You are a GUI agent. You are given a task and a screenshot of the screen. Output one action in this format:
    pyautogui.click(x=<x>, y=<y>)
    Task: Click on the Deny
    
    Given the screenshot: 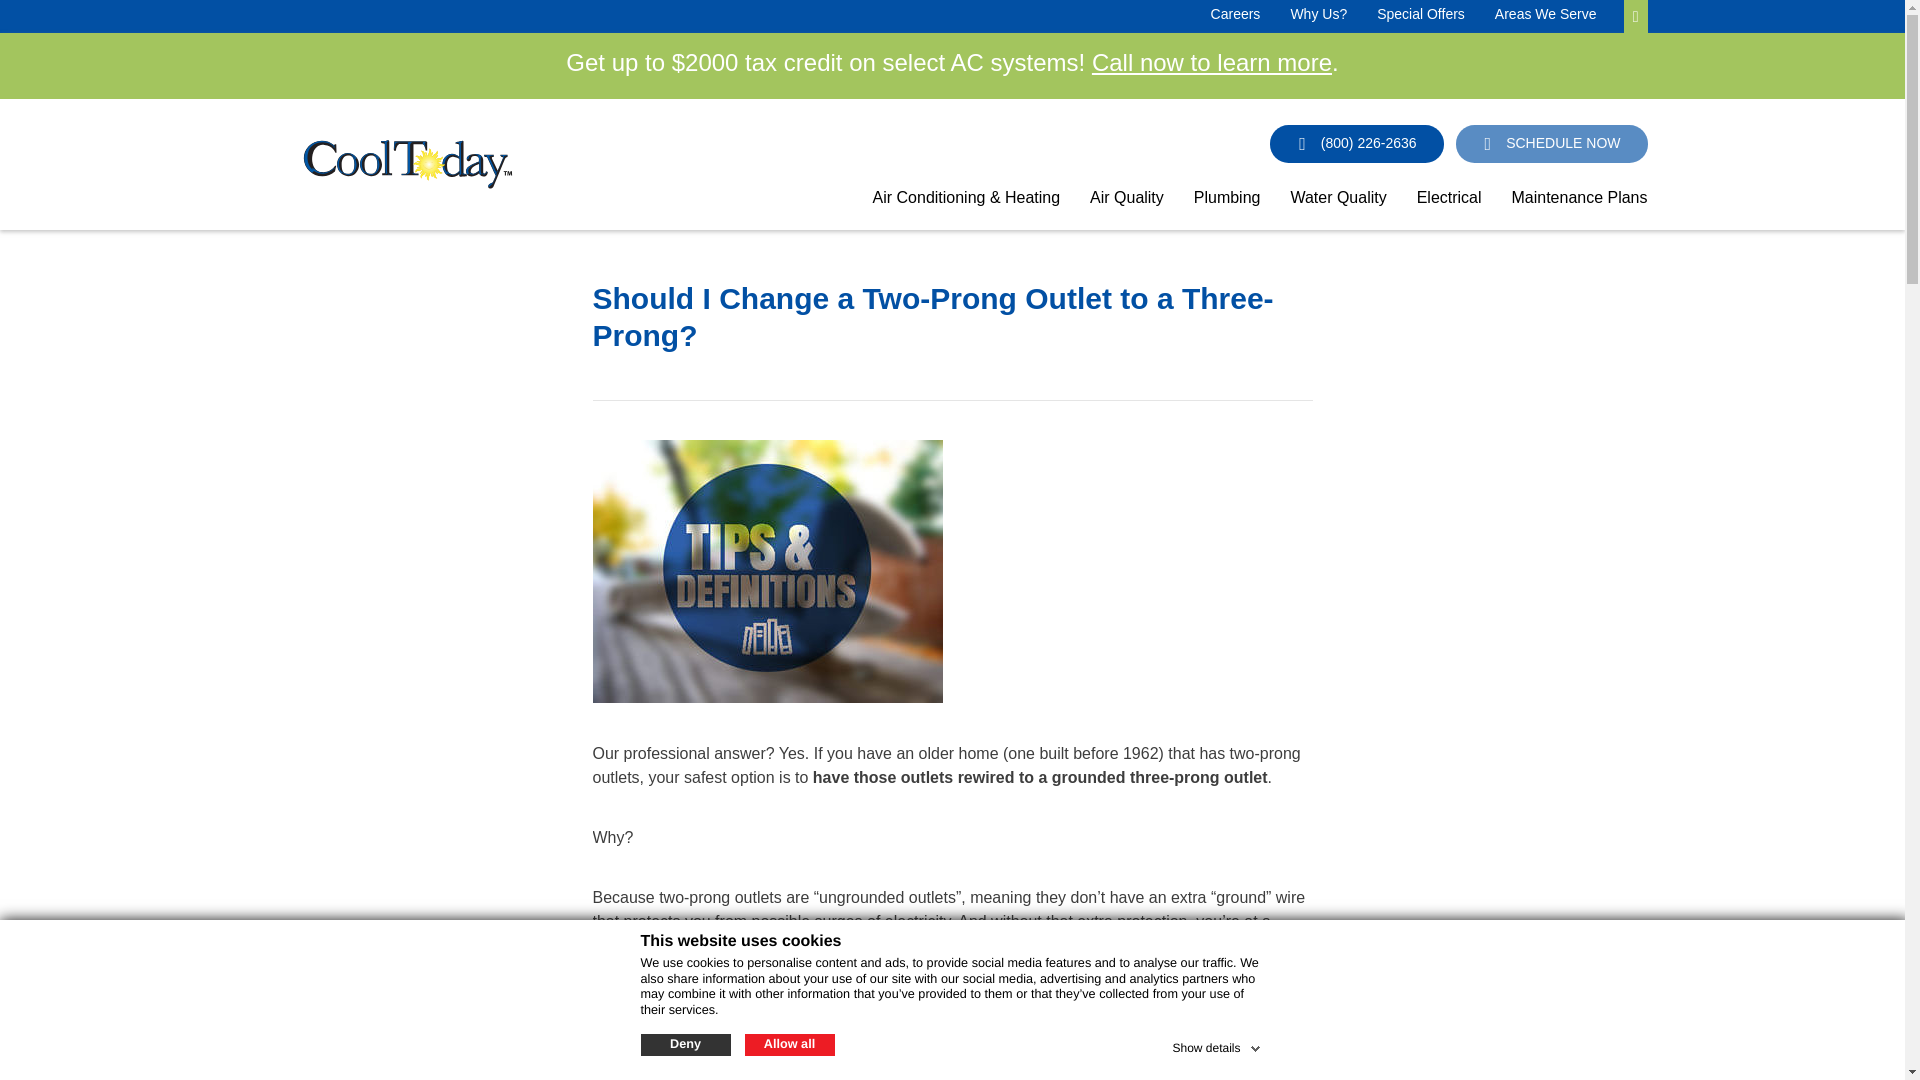 What is the action you would take?
    pyautogui.click(x=684, y=1044)
    